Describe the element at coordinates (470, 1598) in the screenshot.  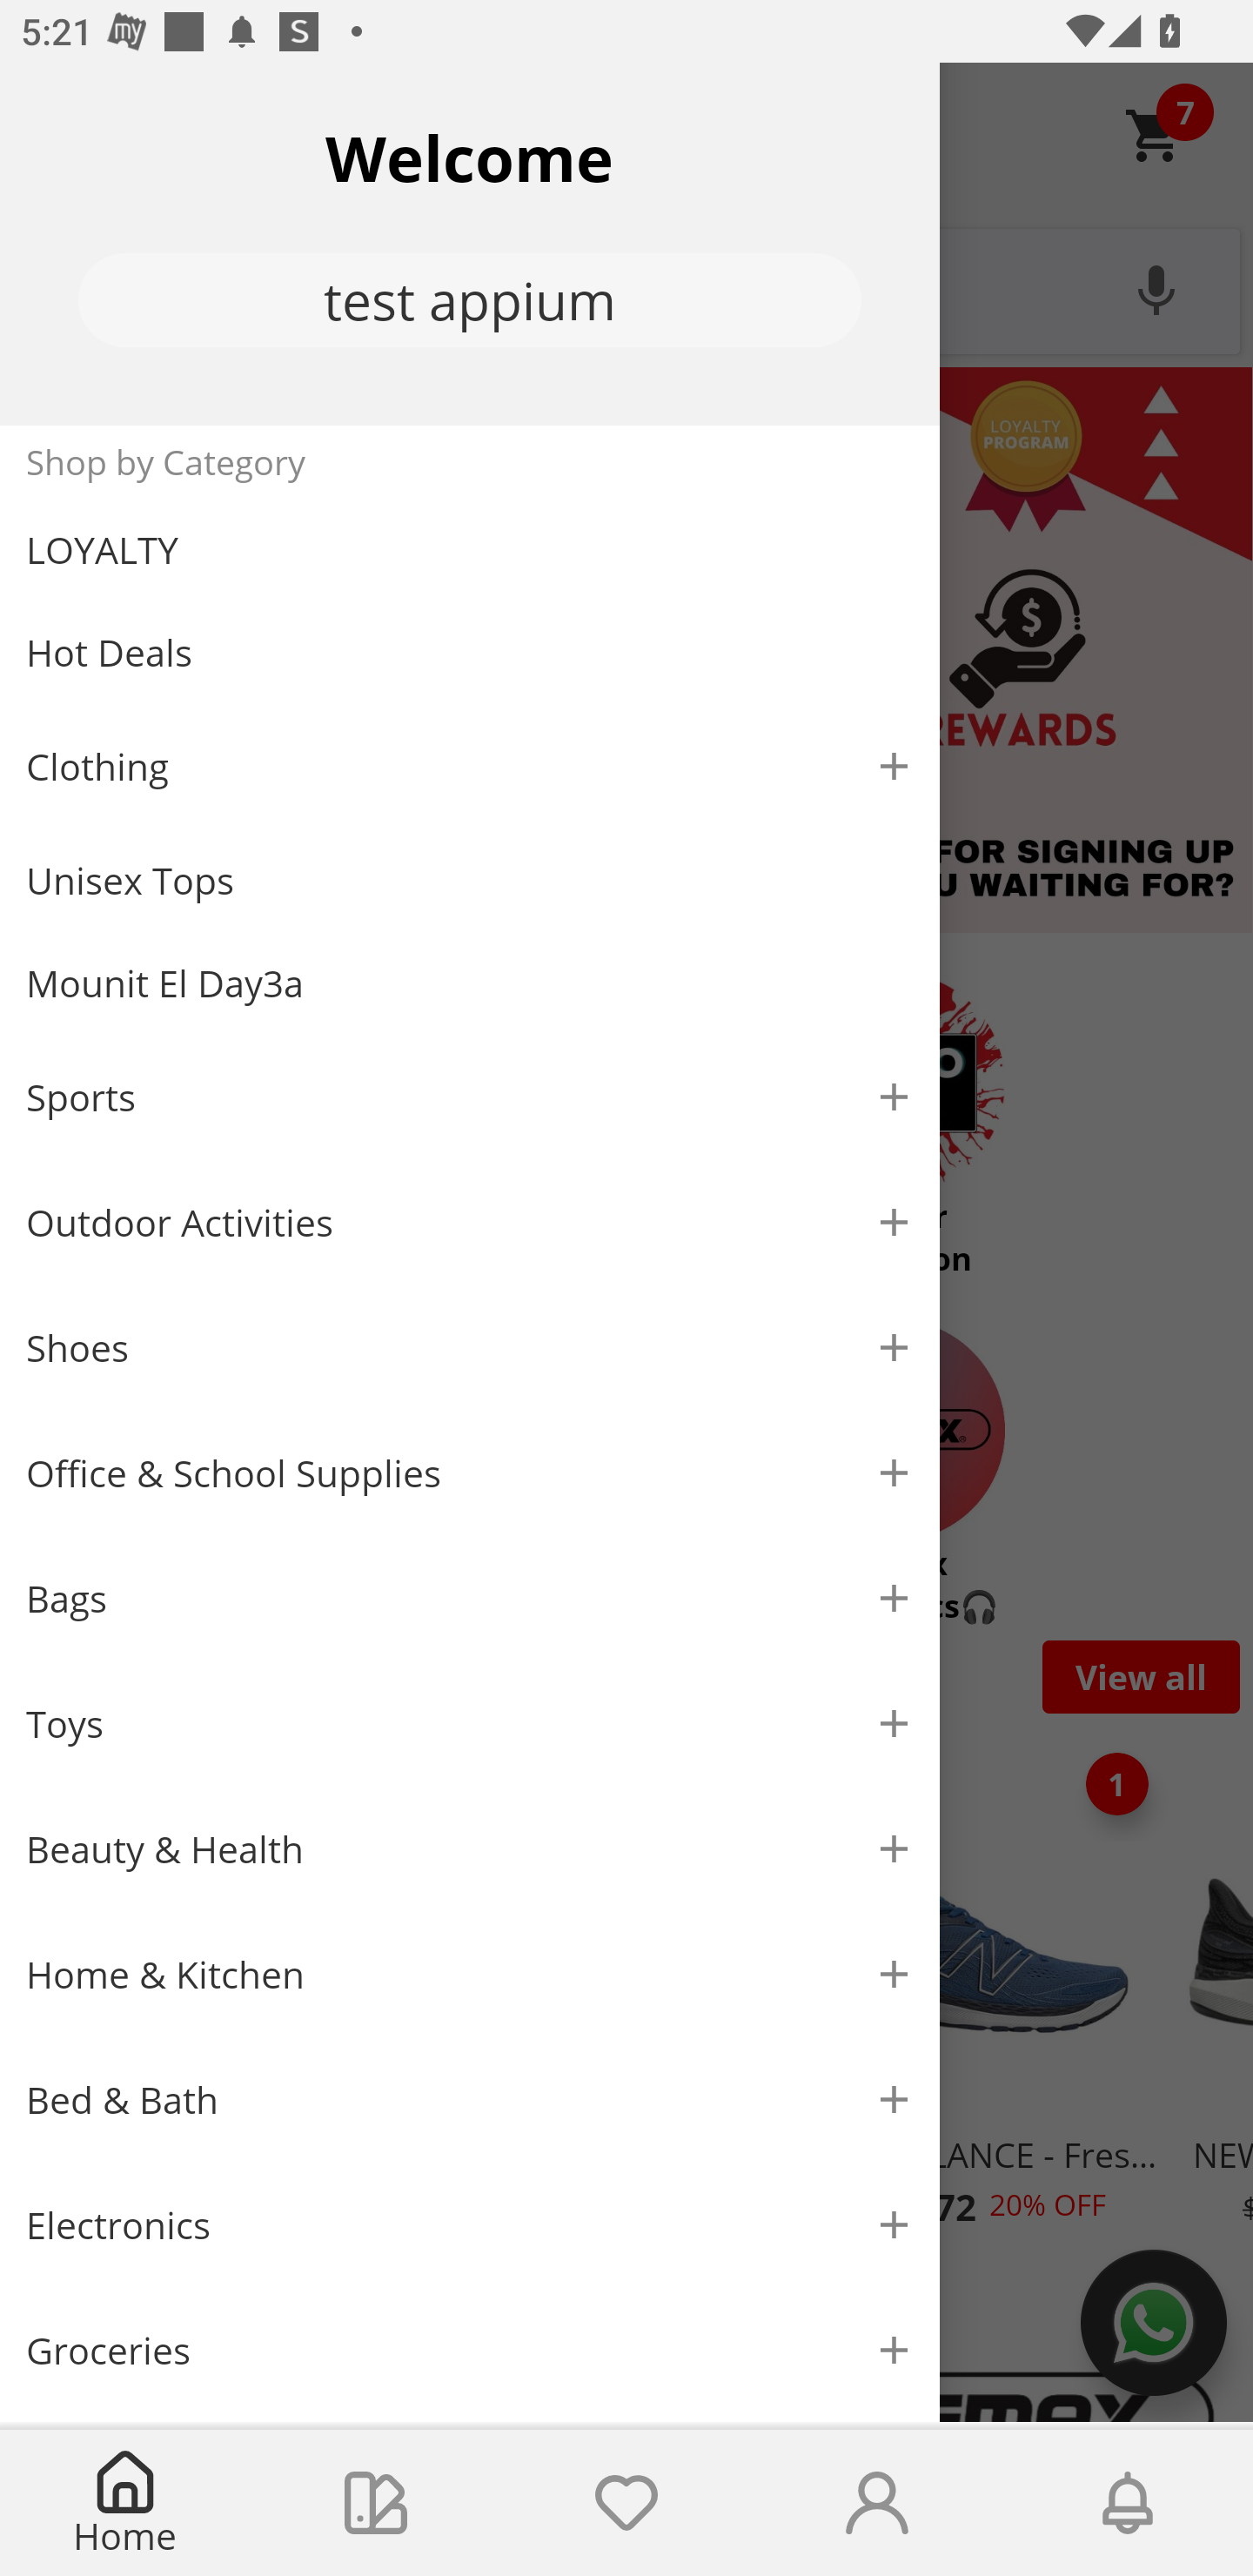
I see `Bags` at that location.